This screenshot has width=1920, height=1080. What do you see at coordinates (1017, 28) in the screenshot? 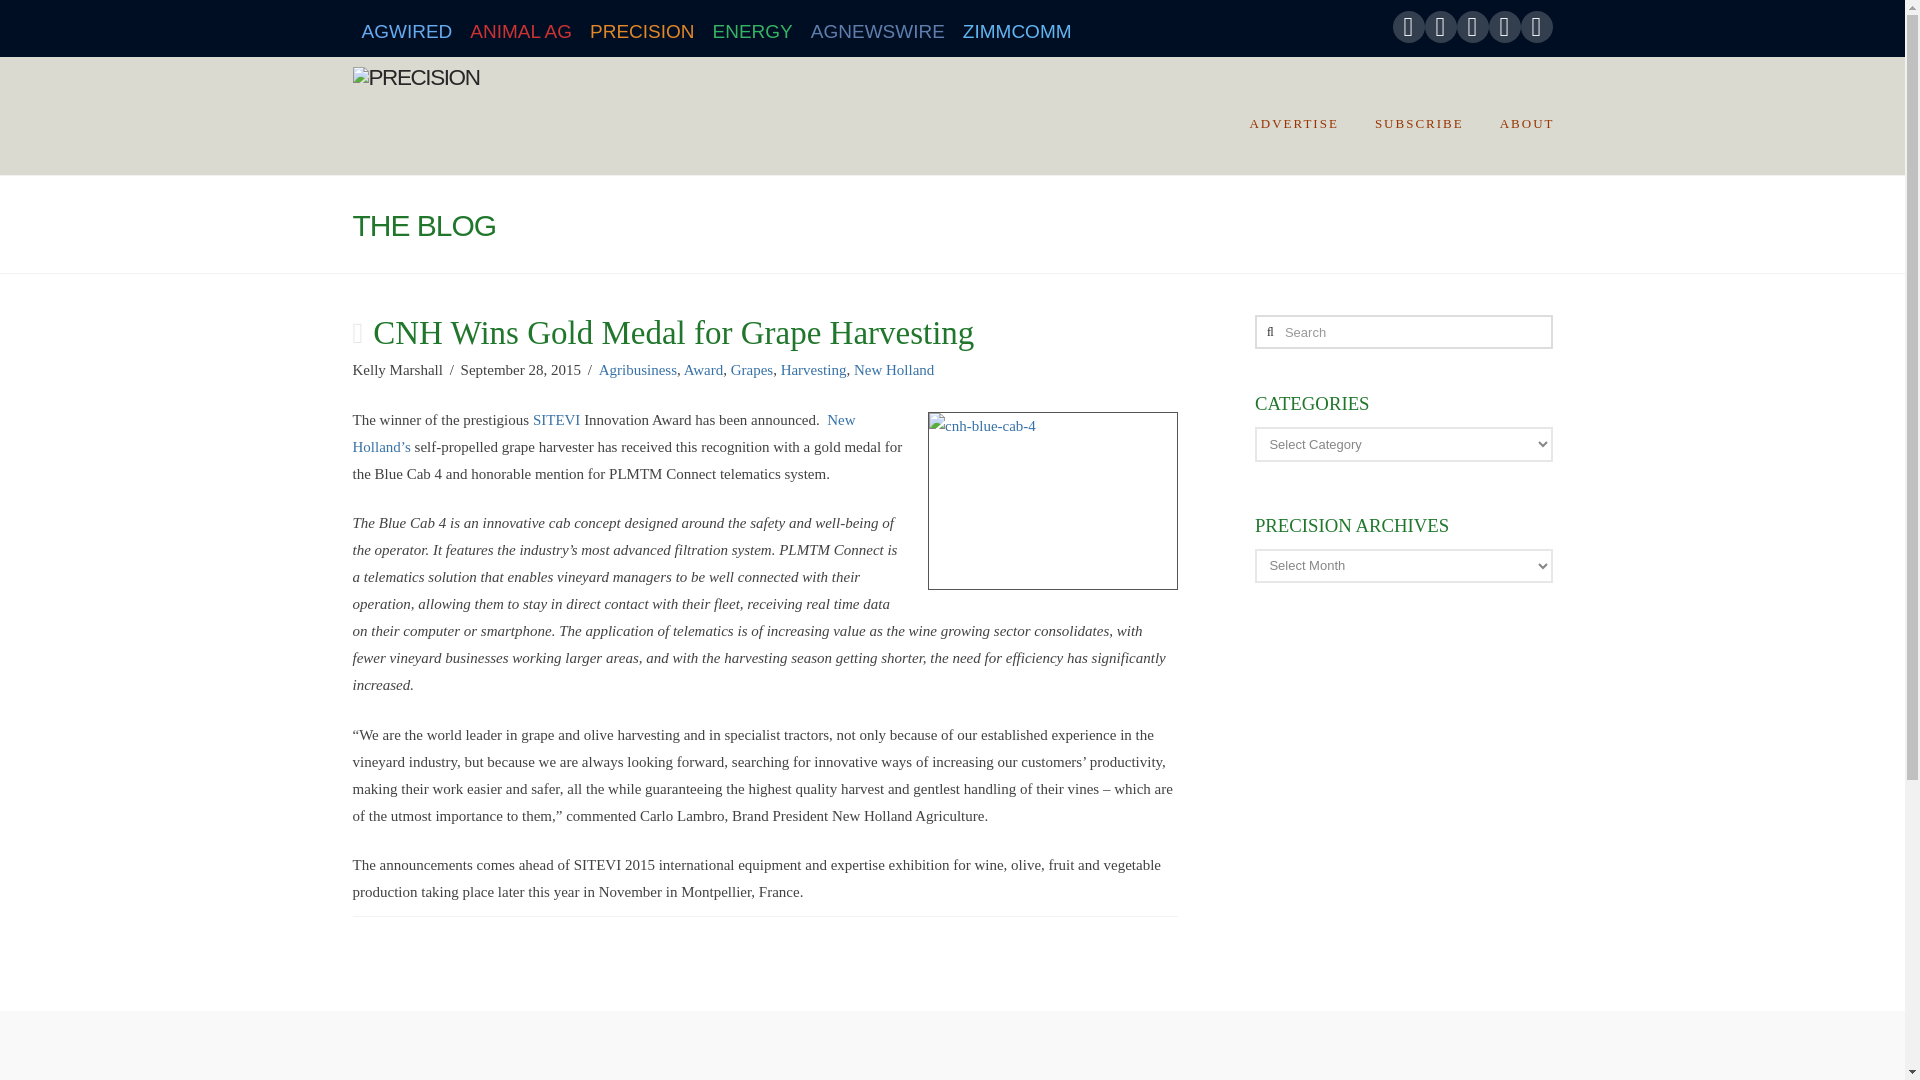
I see `ZIMMCOMM` at bounding box center [1017, 28].